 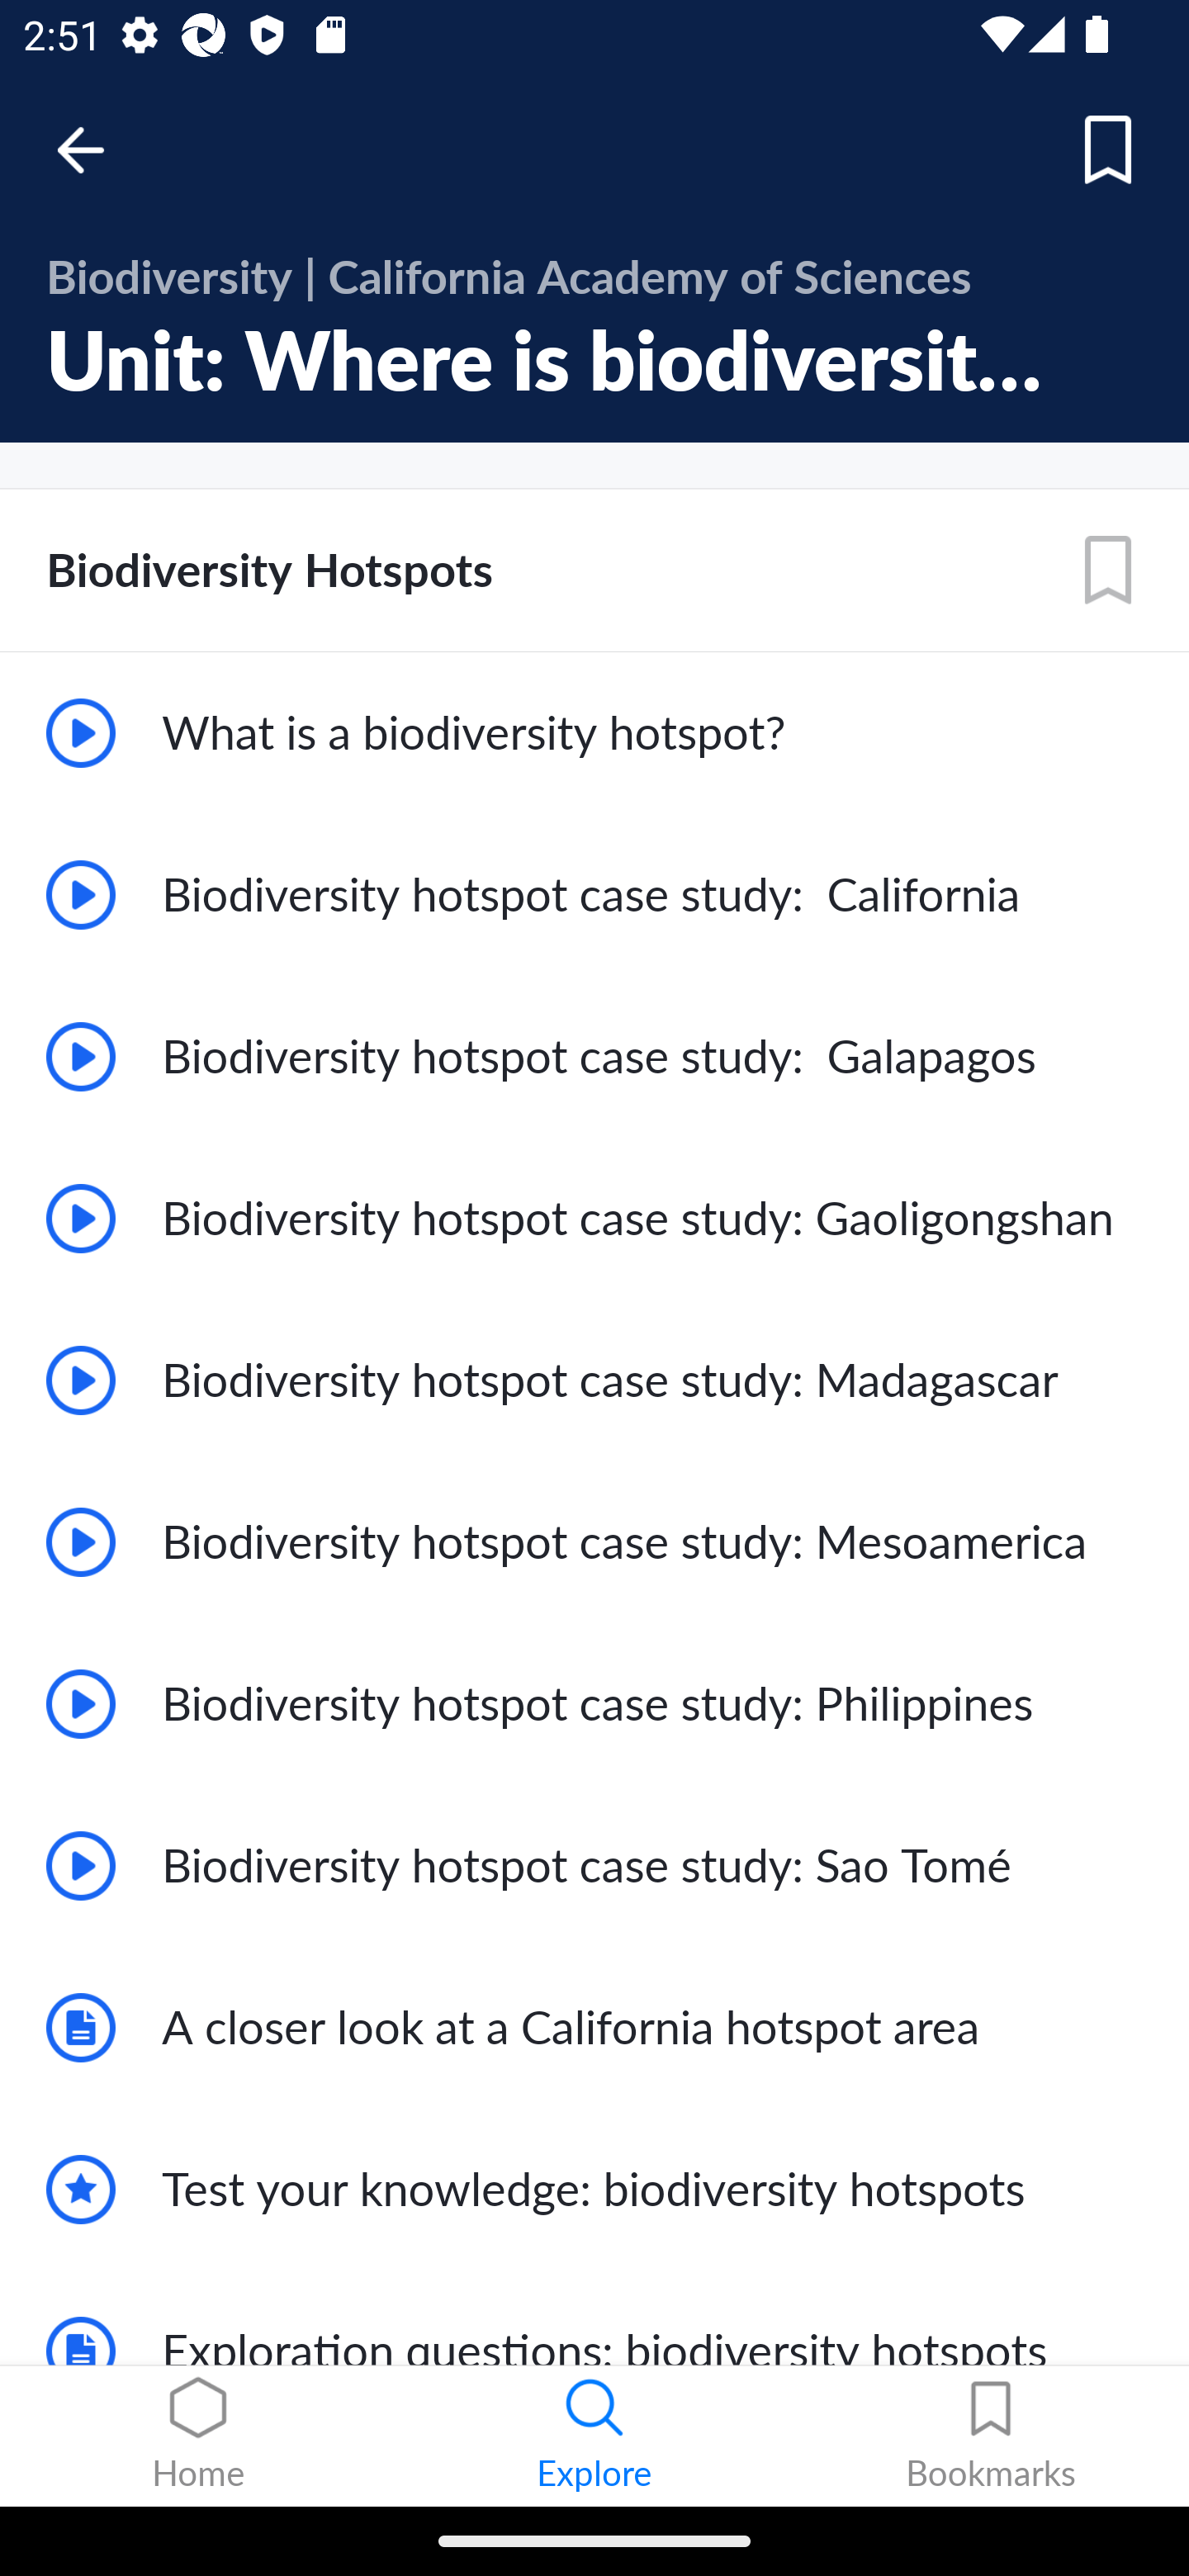 What do you see at coordinates (96, 150) in the screenshot?
I see `Back` at bounding box center [96, 150].